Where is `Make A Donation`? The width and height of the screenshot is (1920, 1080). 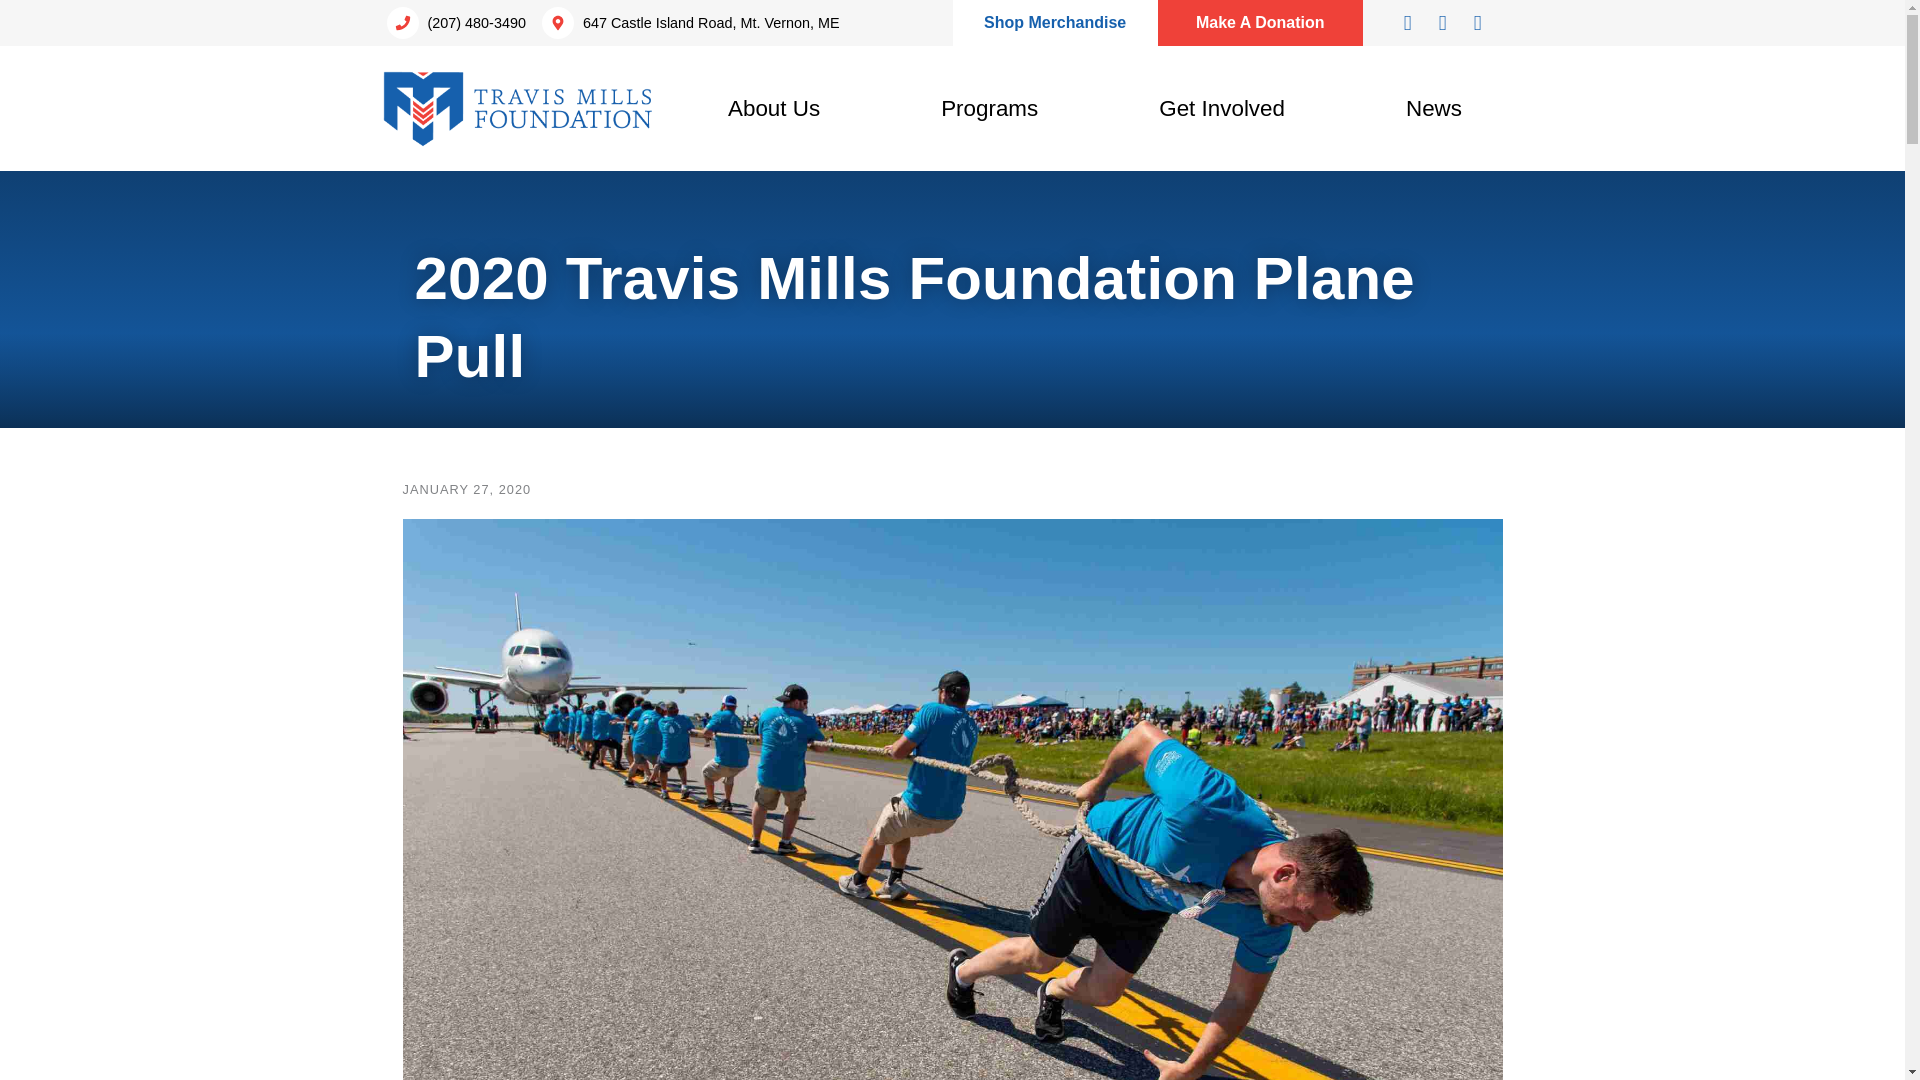 Make A Donation is located at coordinates (1260, 23).